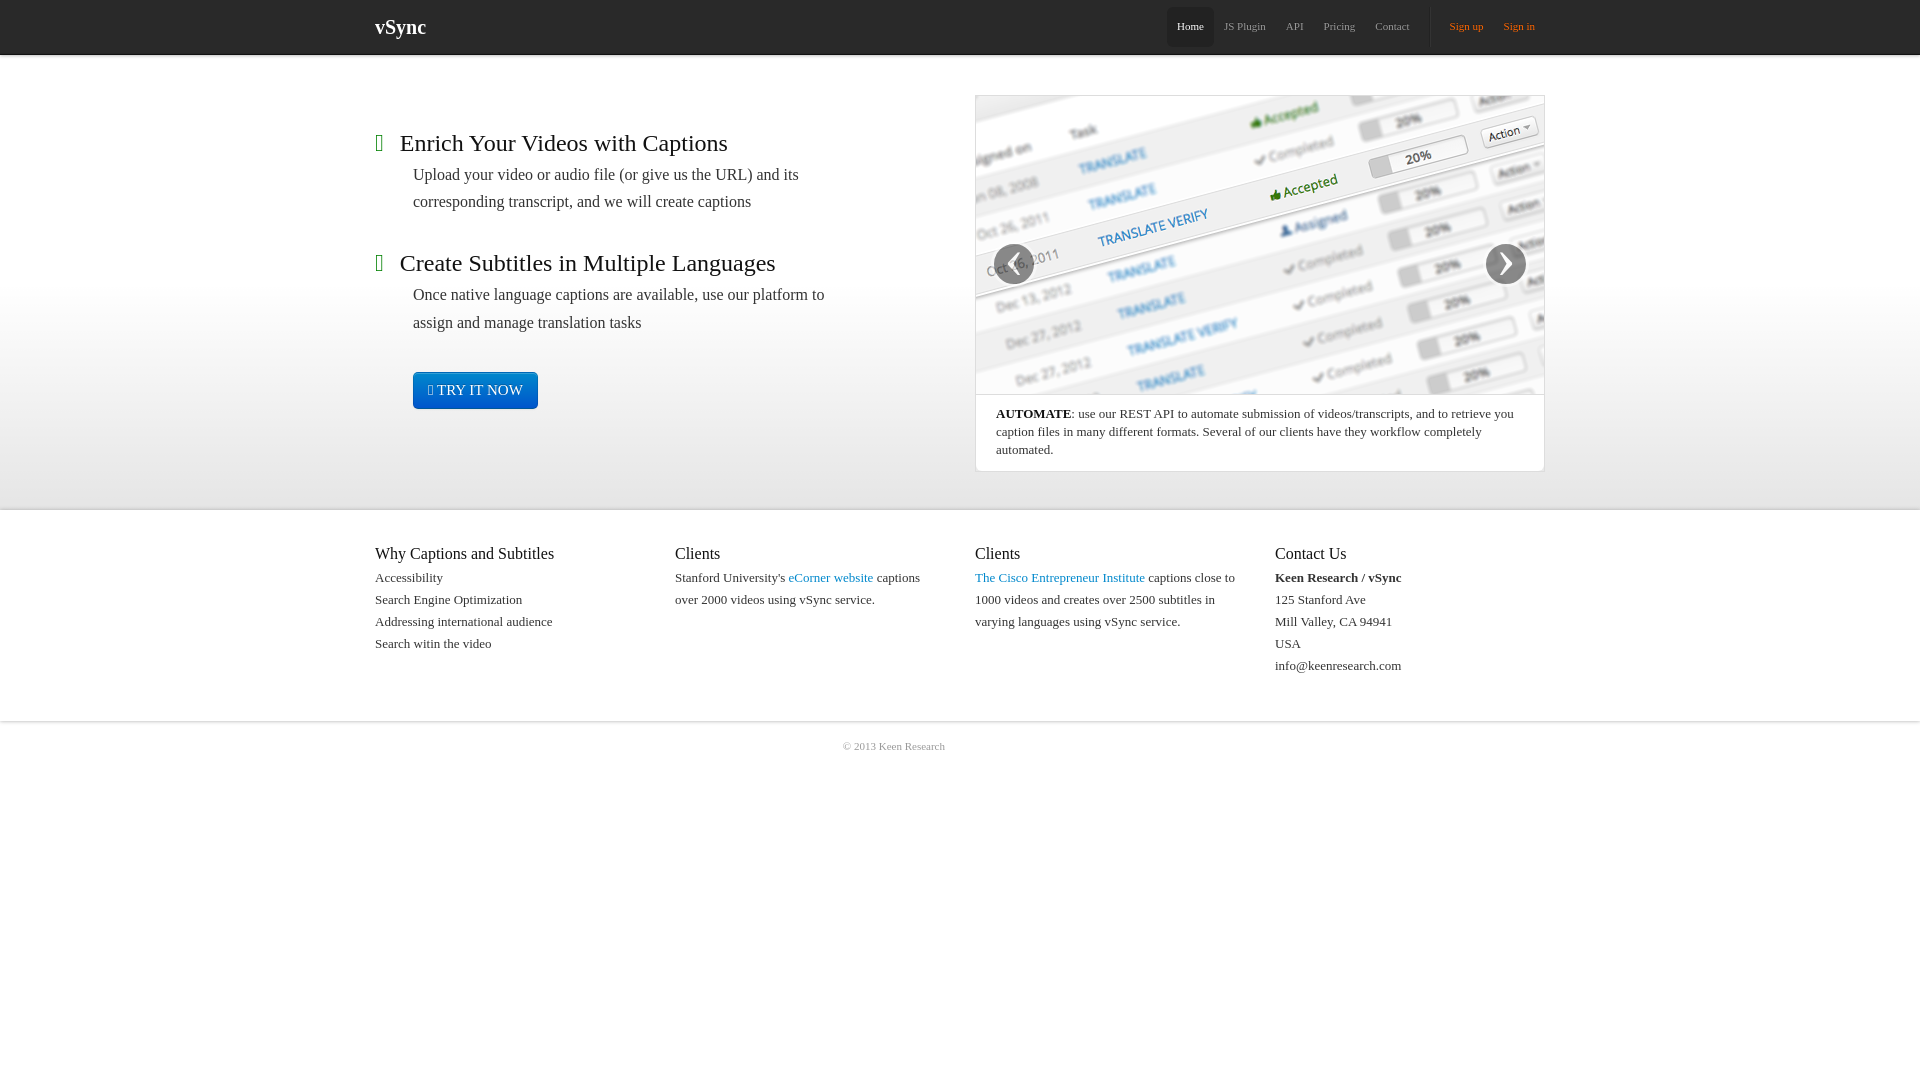 This screenshot has width=1920, height=1080. I want to click on Home, so click(1190, 26).